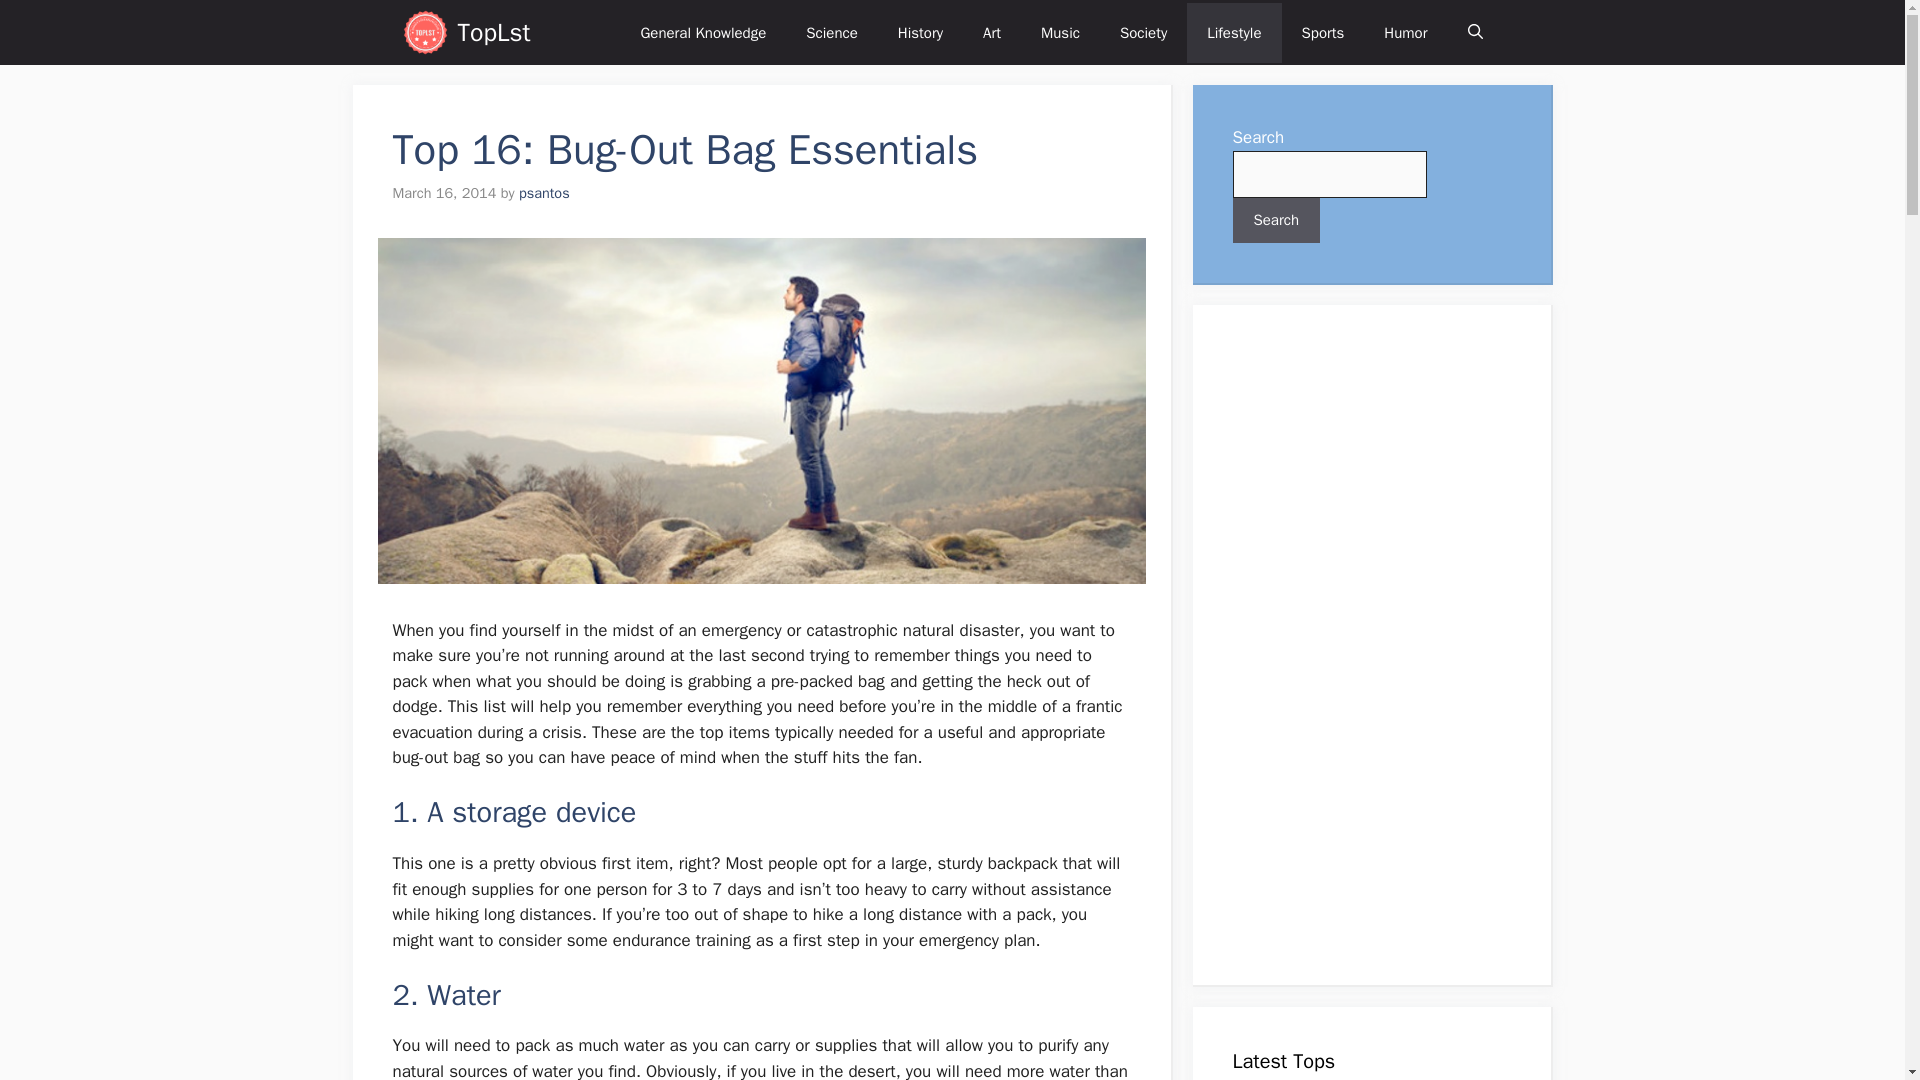  What do you see at coordinates (1060, 32) in the screenshot?
I see `Music` at bounding box center [1060, 32].